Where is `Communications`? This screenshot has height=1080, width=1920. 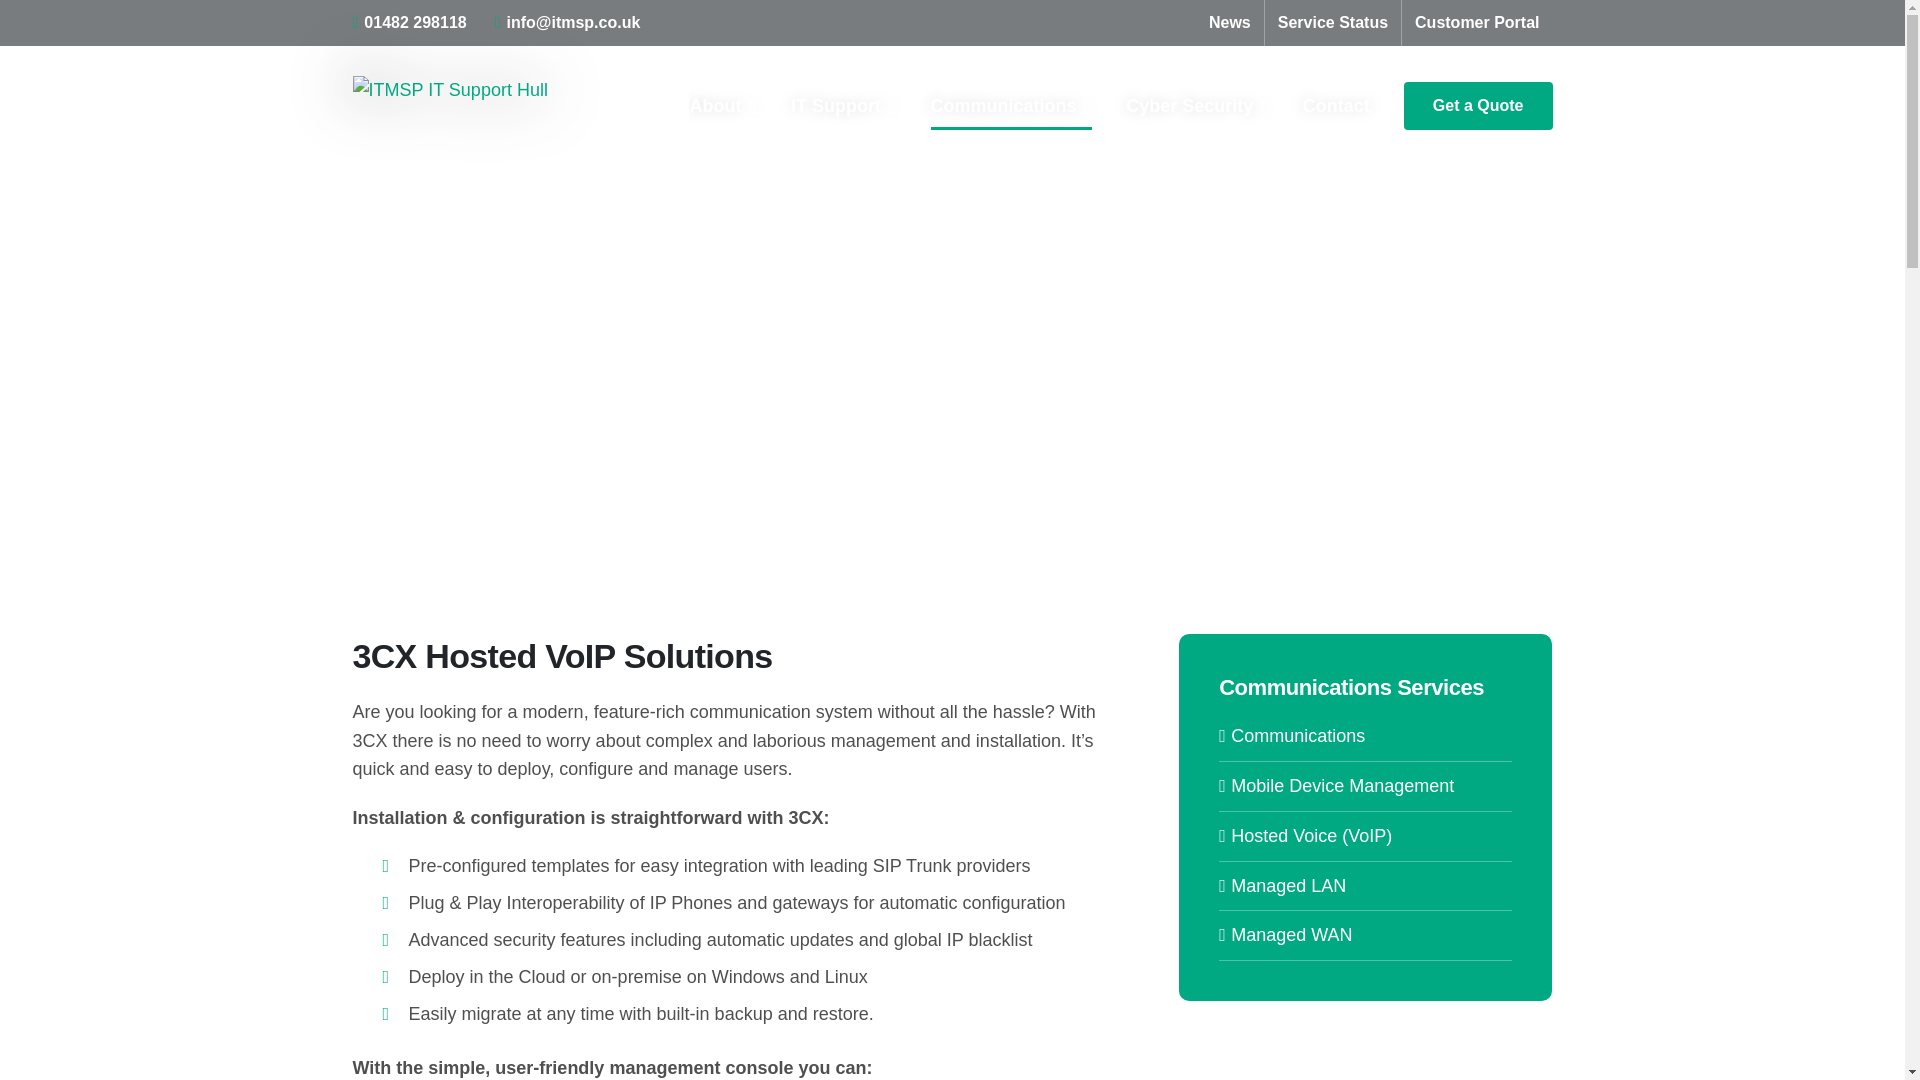
Communications is located at coordinates (1012, 106).